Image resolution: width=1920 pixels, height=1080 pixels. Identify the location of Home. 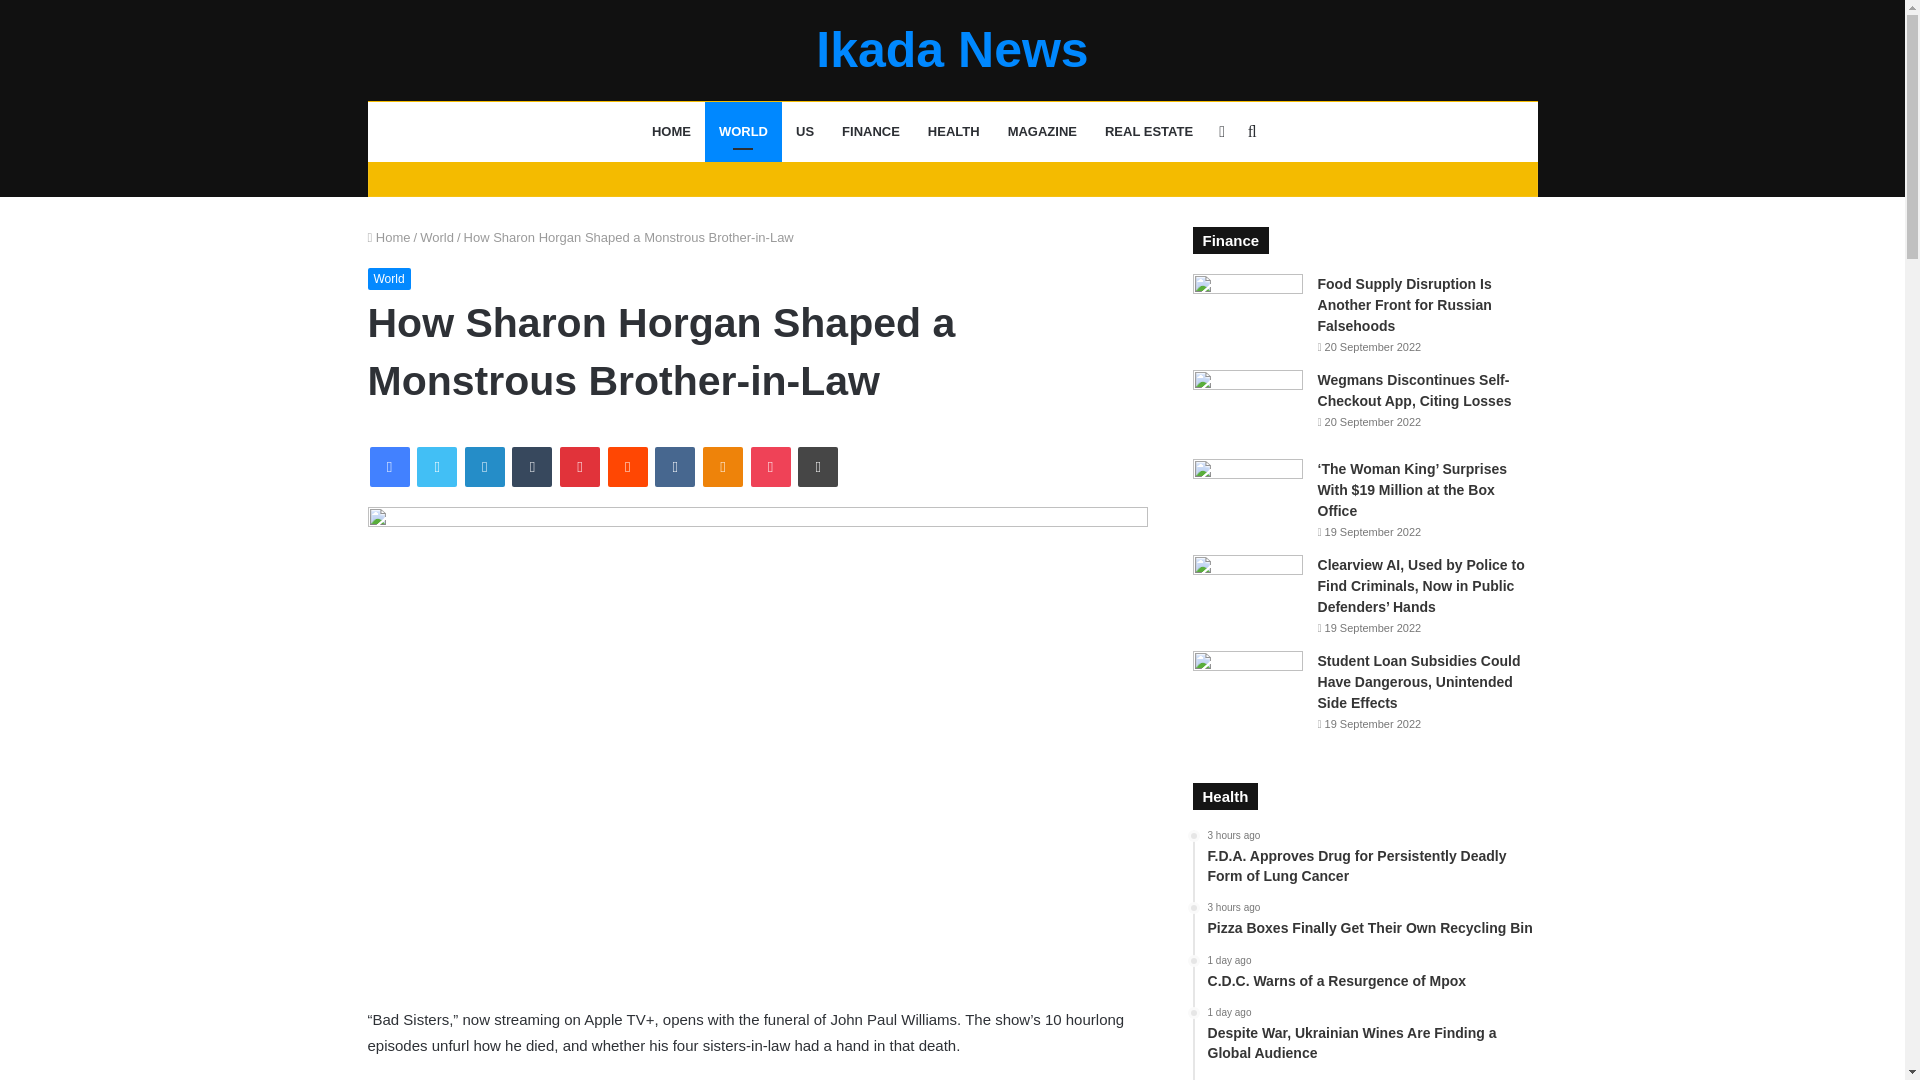
(389, 238).